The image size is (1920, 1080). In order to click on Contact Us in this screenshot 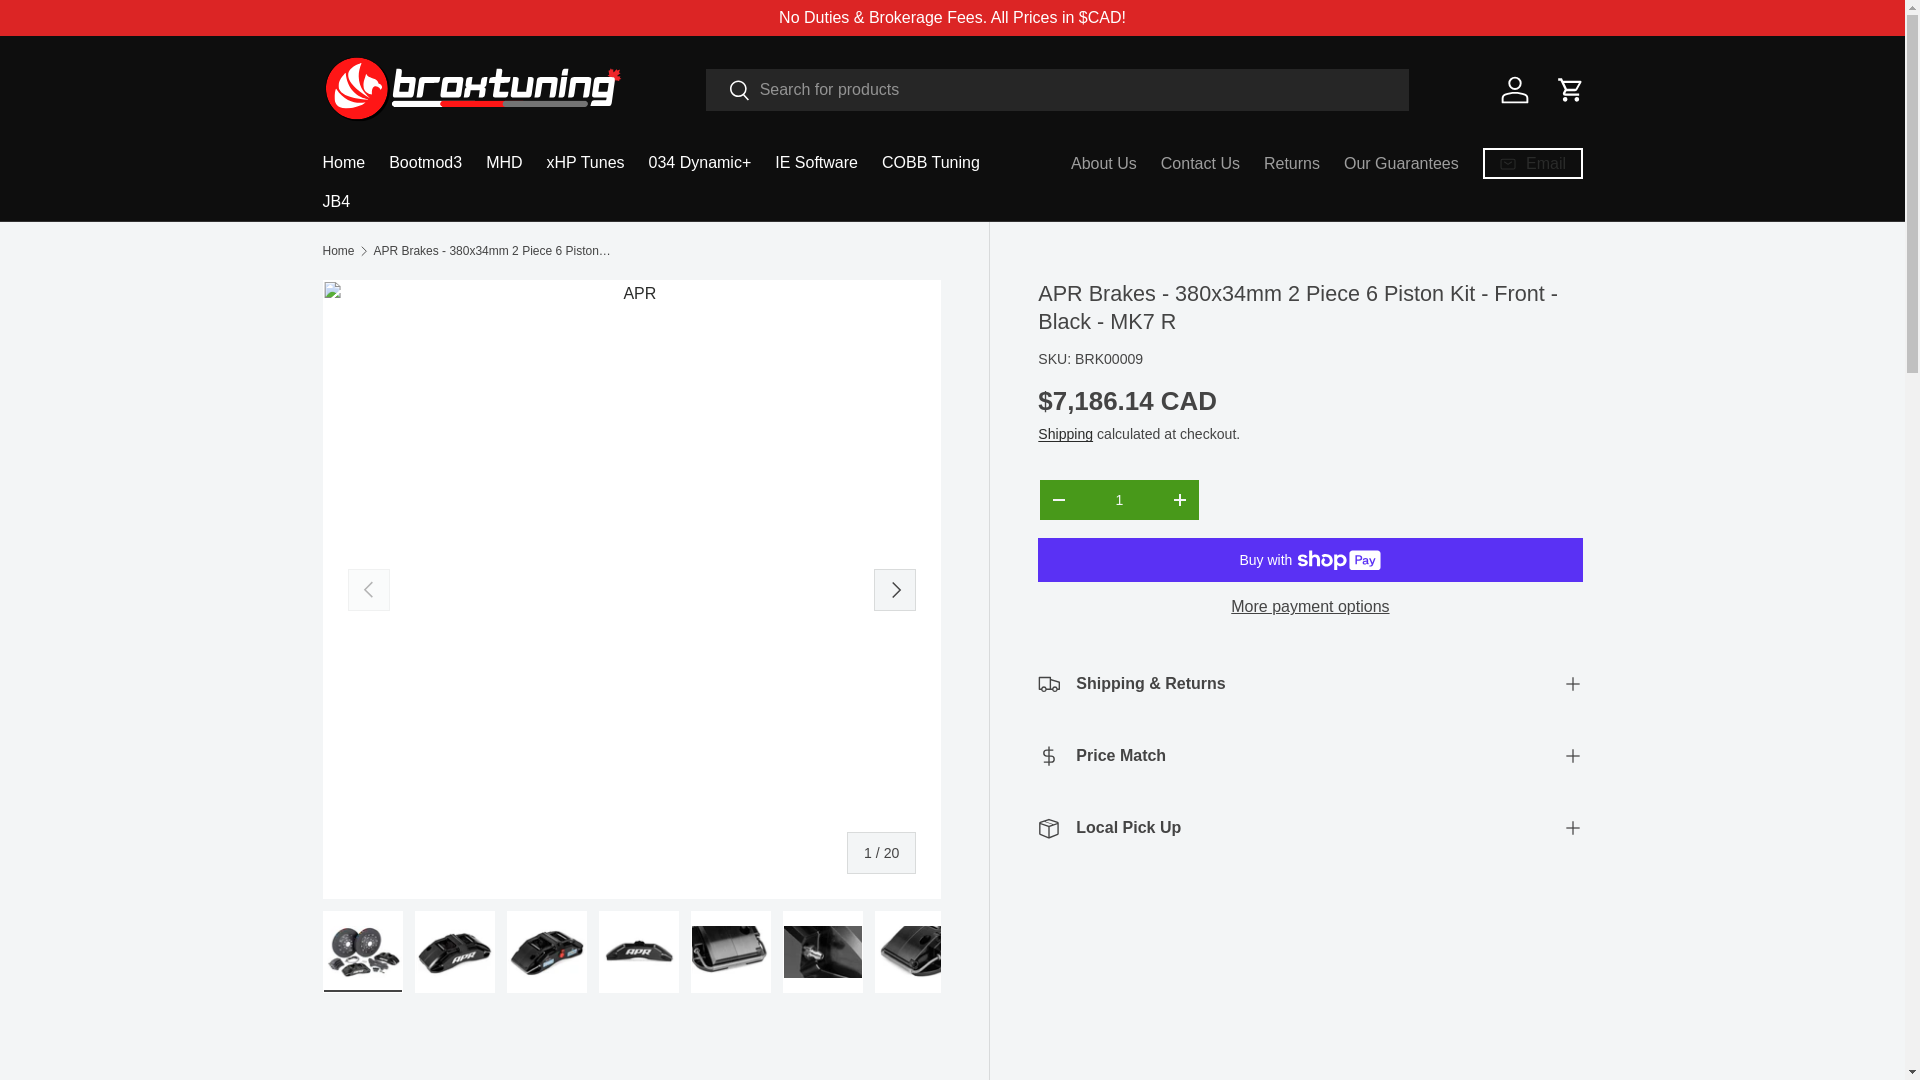, I will do `click(1200, 162)`.